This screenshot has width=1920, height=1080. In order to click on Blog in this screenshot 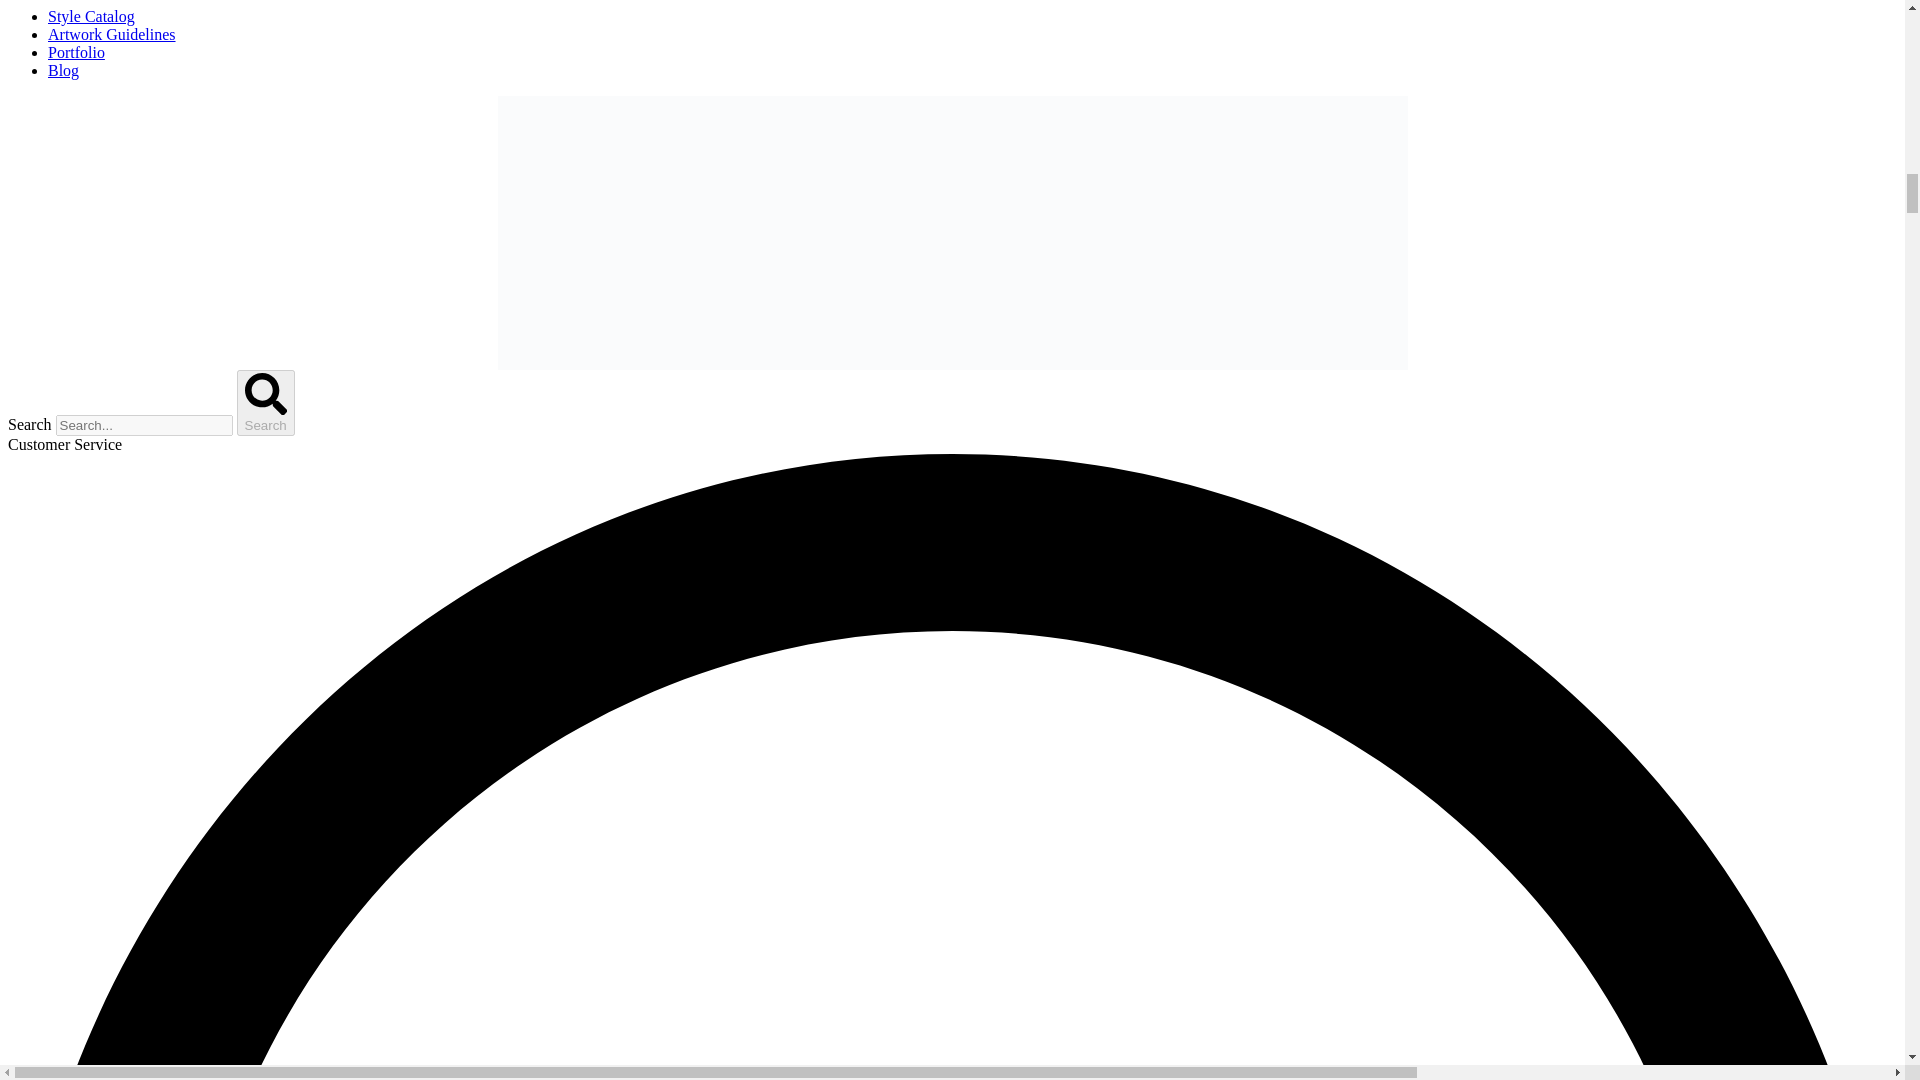, I will do `click(63, 70)`.